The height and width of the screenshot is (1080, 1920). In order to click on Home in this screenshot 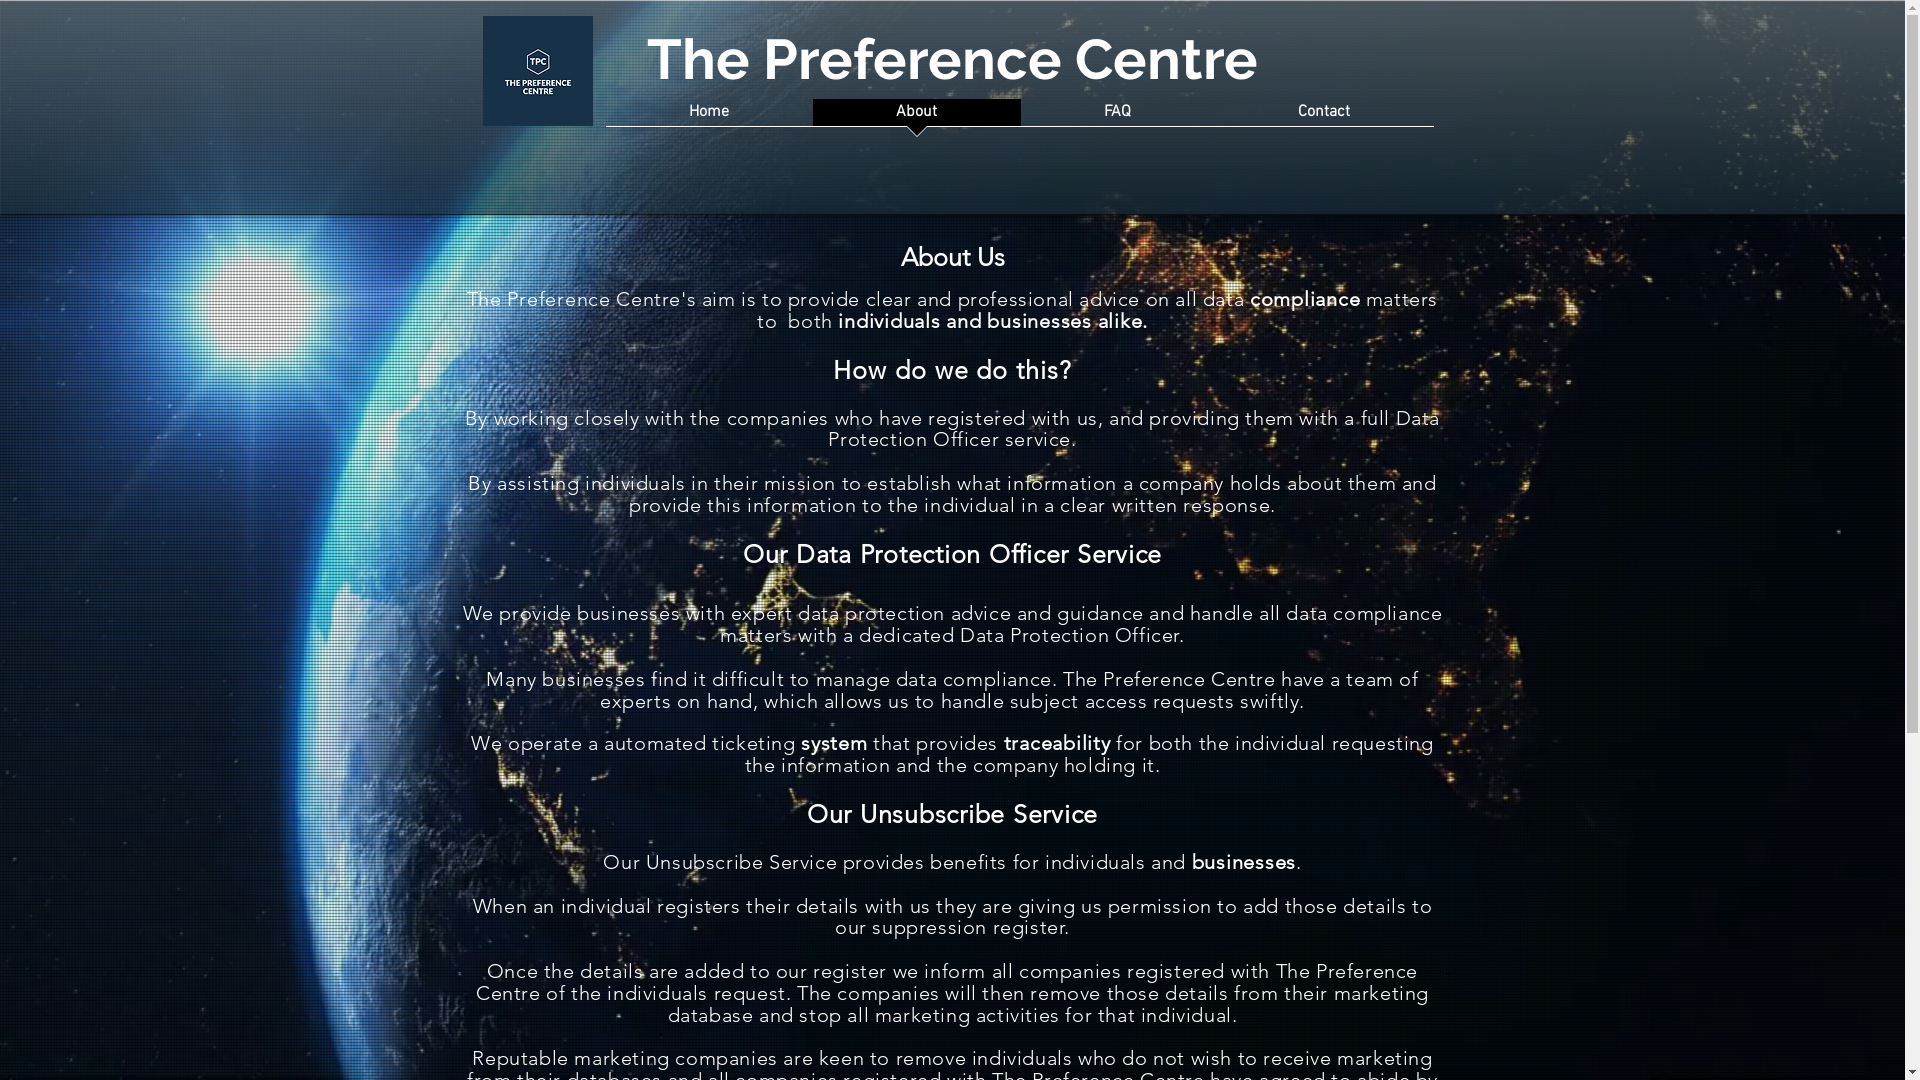, I will do `click(710, 119)`.